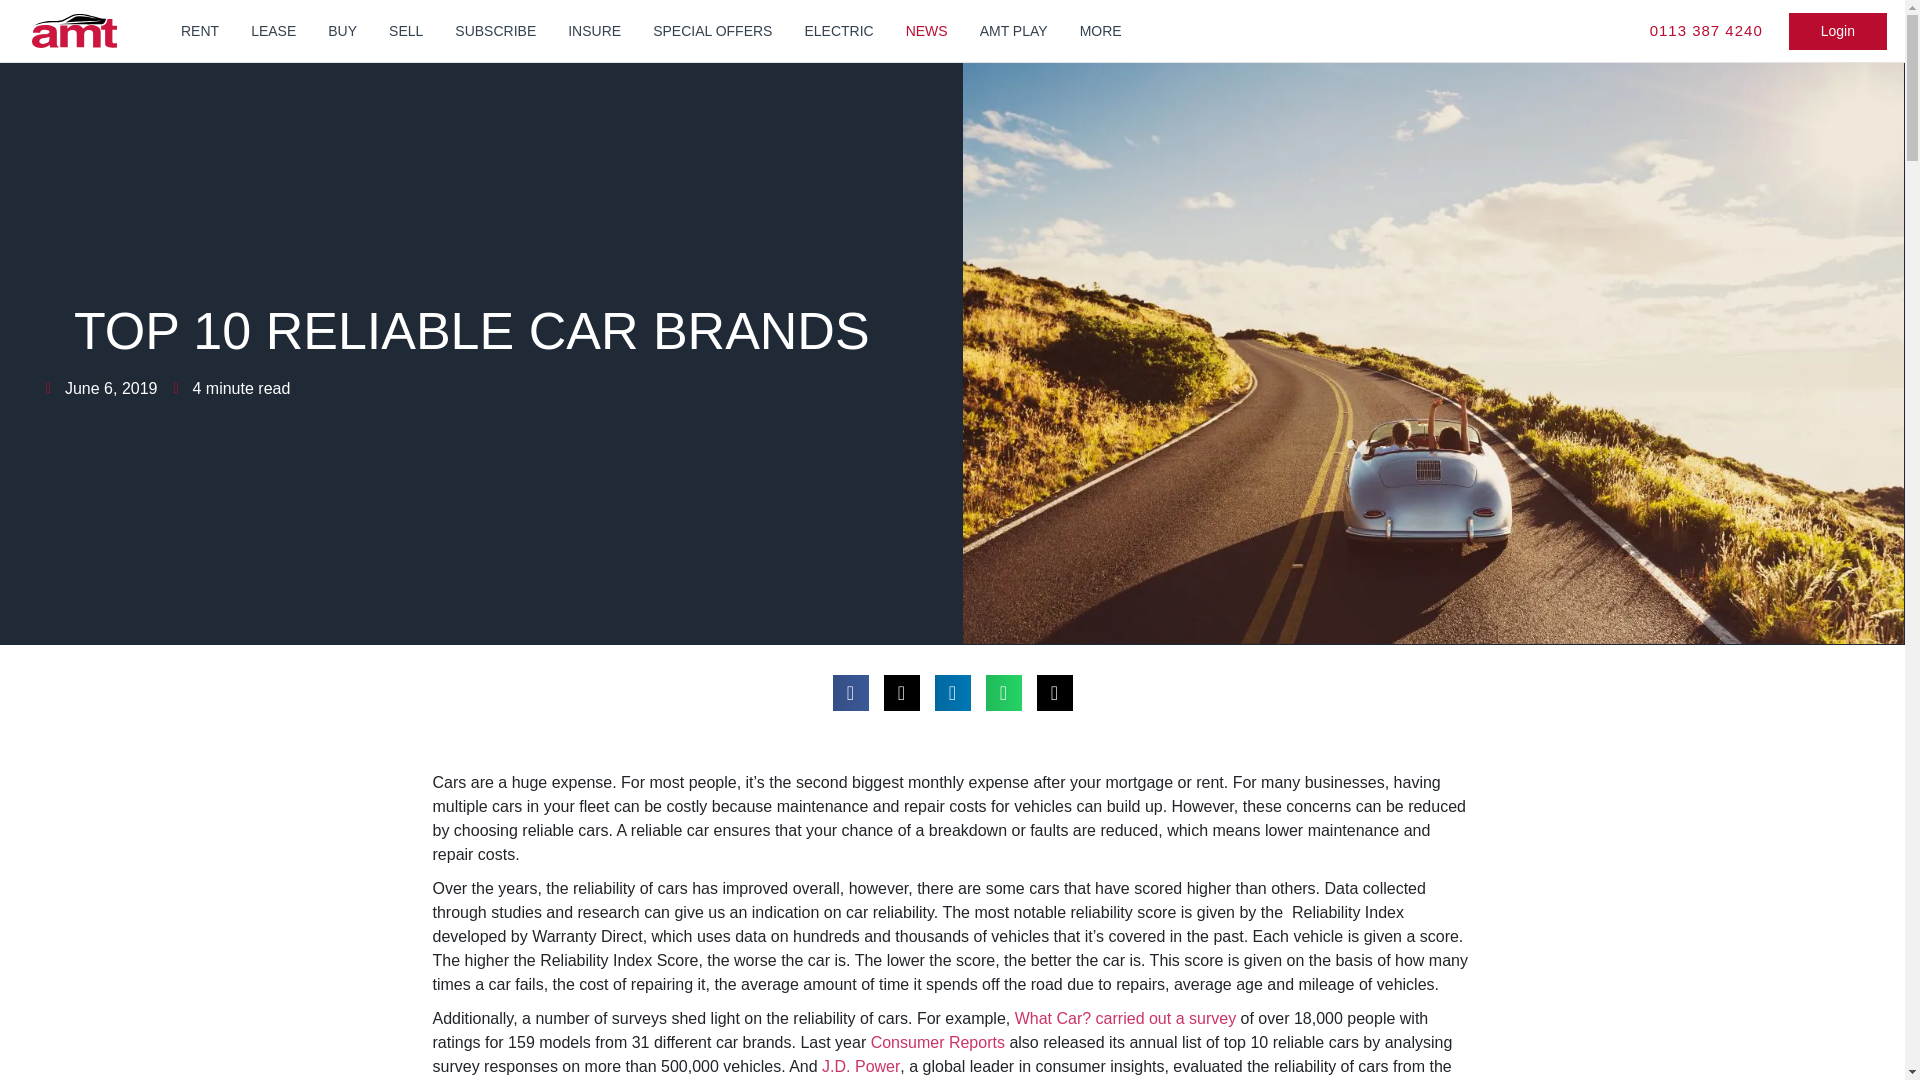 The image size is (1920, 1080). Describe the element at coordinates (272, 30) in the screenshot. I see `LEASE` at that location.